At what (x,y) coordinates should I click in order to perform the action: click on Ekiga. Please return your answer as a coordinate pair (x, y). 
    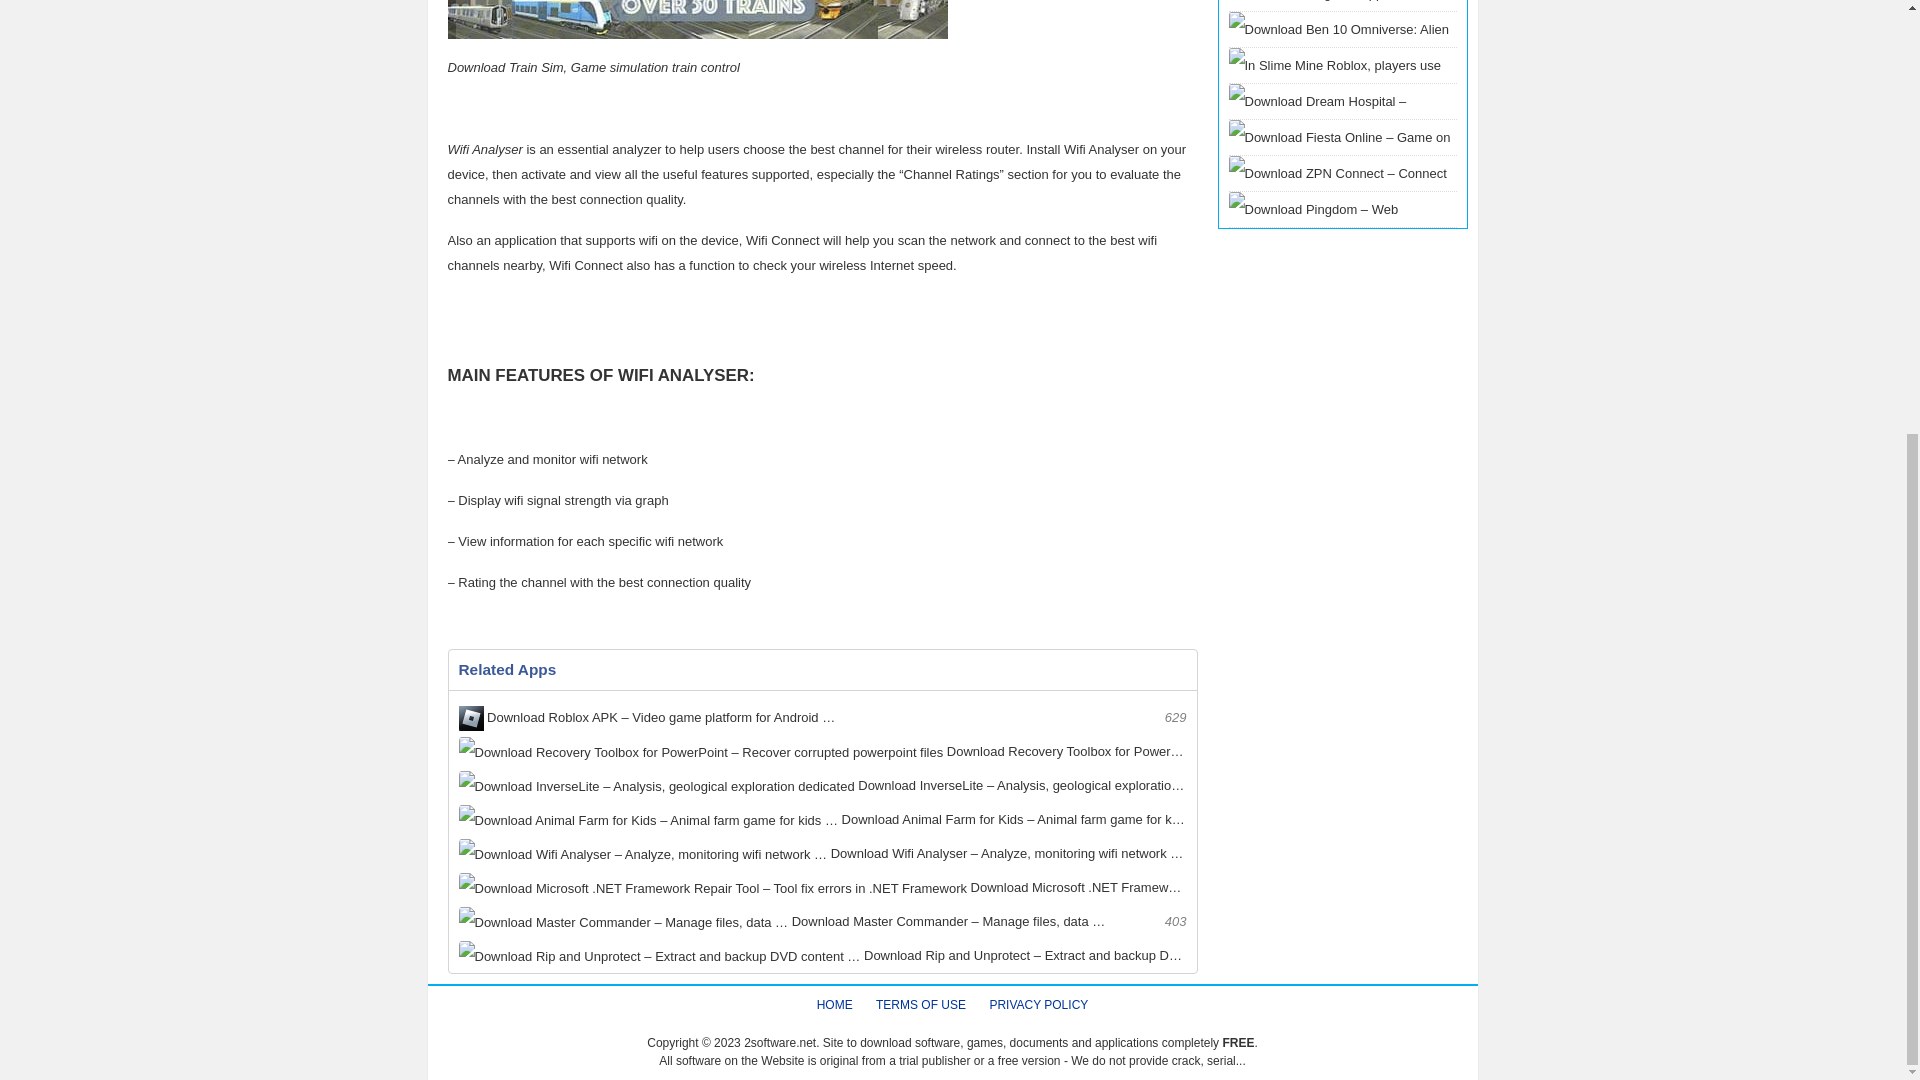
    Looking at the image, I should click on (1342, 25).